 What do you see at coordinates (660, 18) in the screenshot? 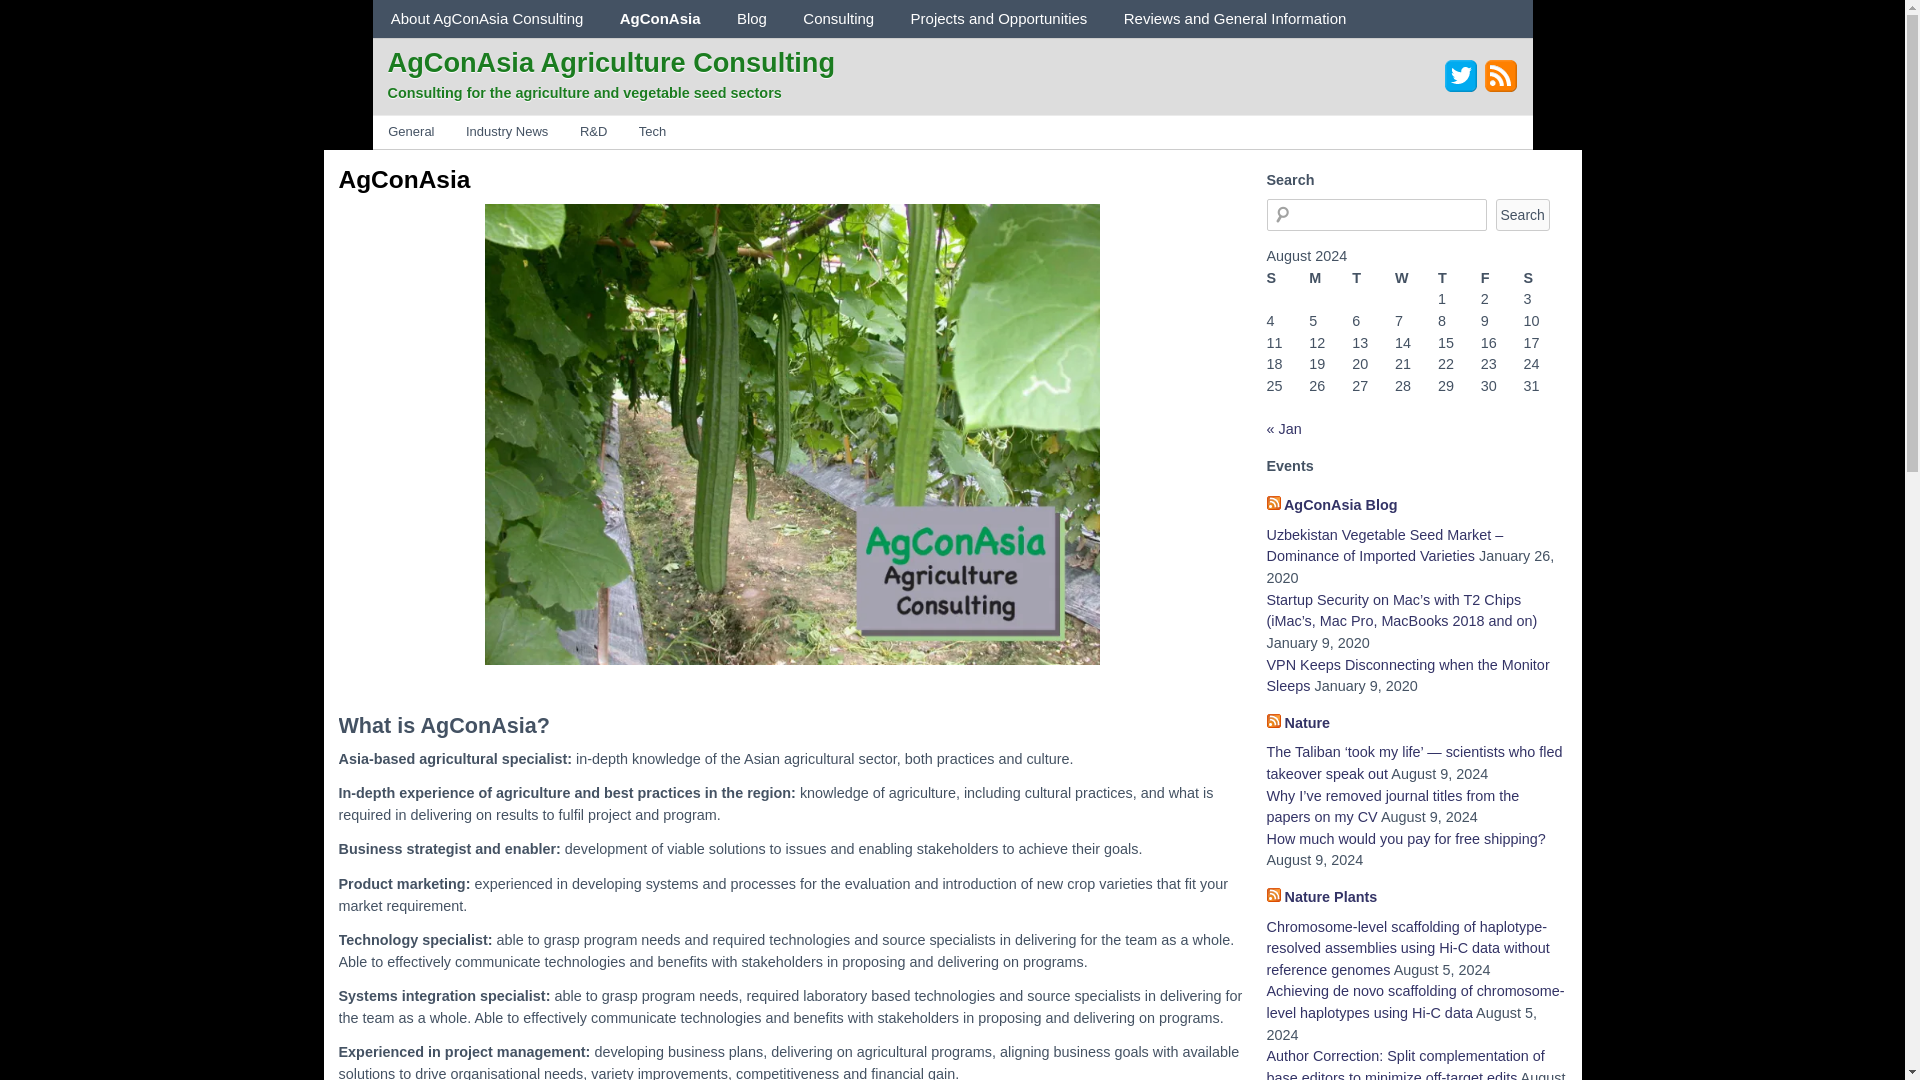
I see `AgConAsia` at bounding box center [660, 18].